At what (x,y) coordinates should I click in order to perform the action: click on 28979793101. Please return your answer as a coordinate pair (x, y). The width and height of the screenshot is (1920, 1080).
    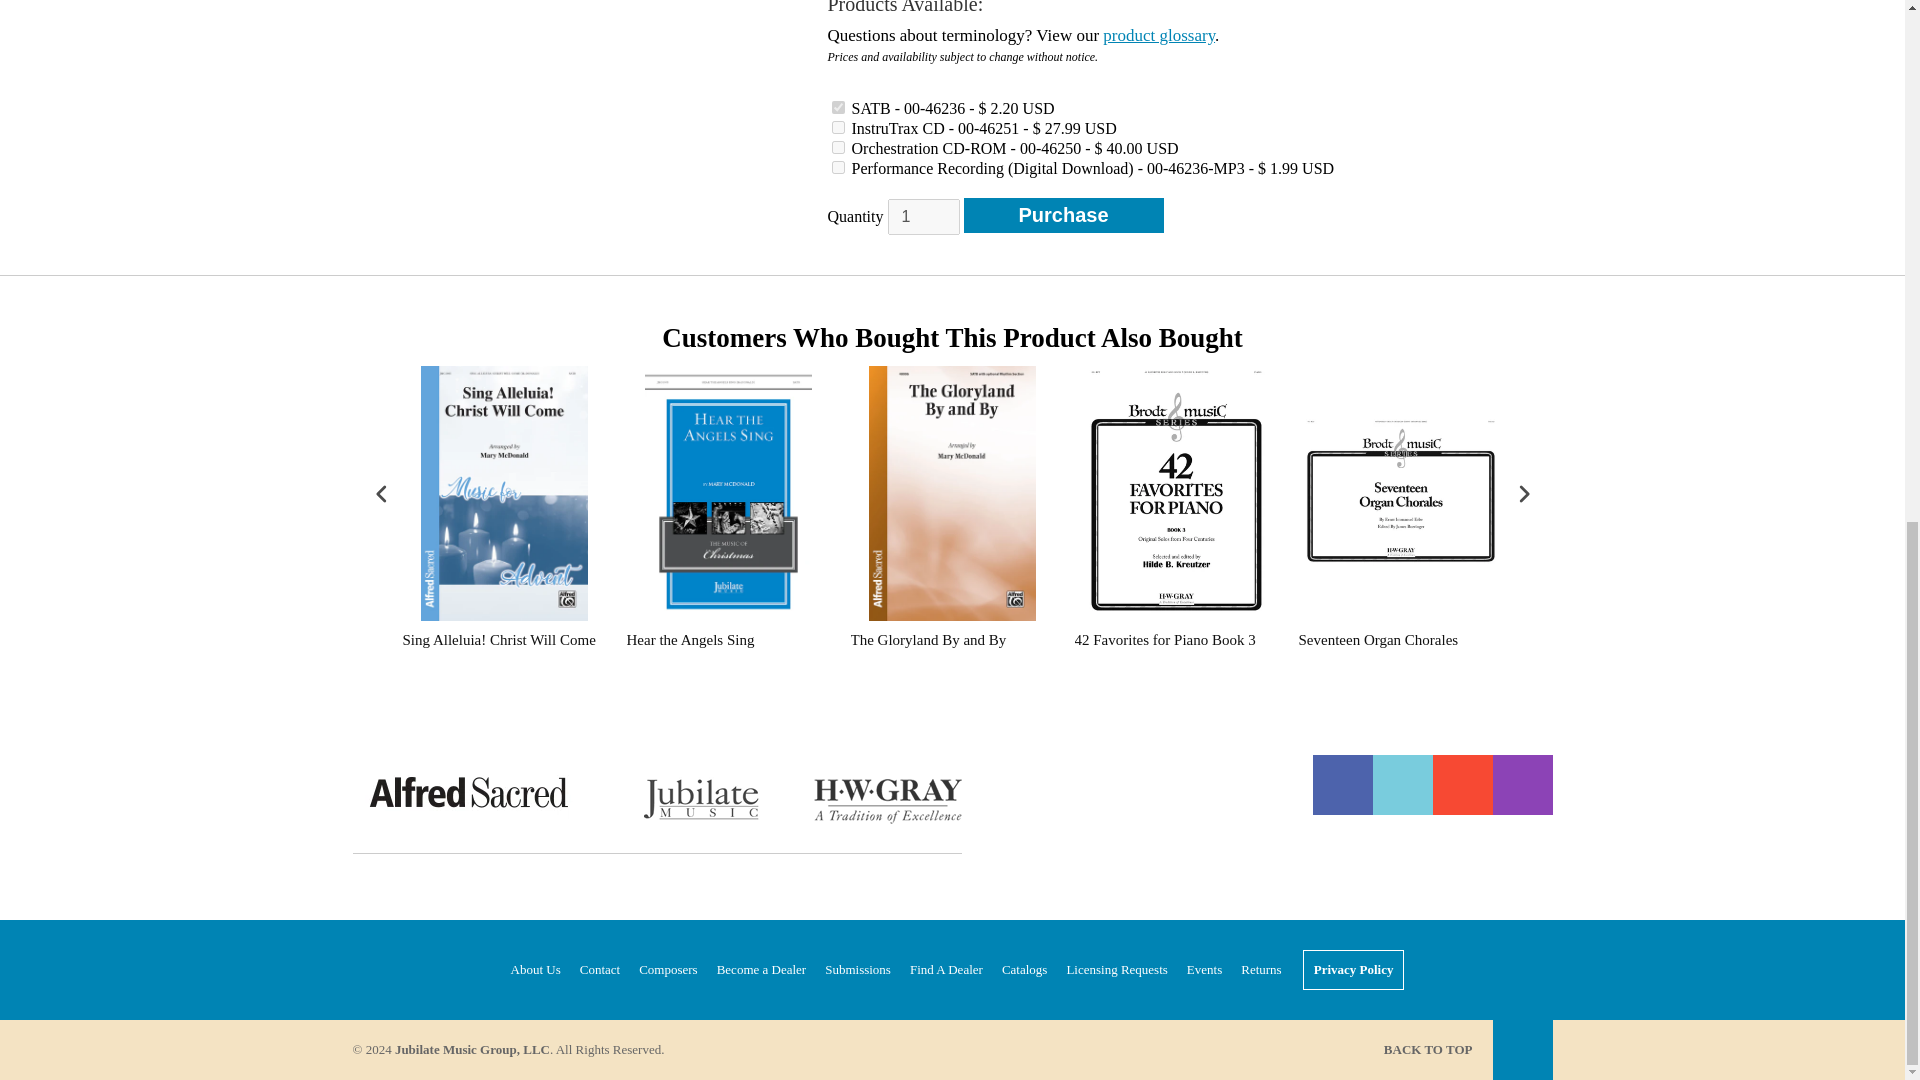
    Looking at the image, I should click on (838, 148).